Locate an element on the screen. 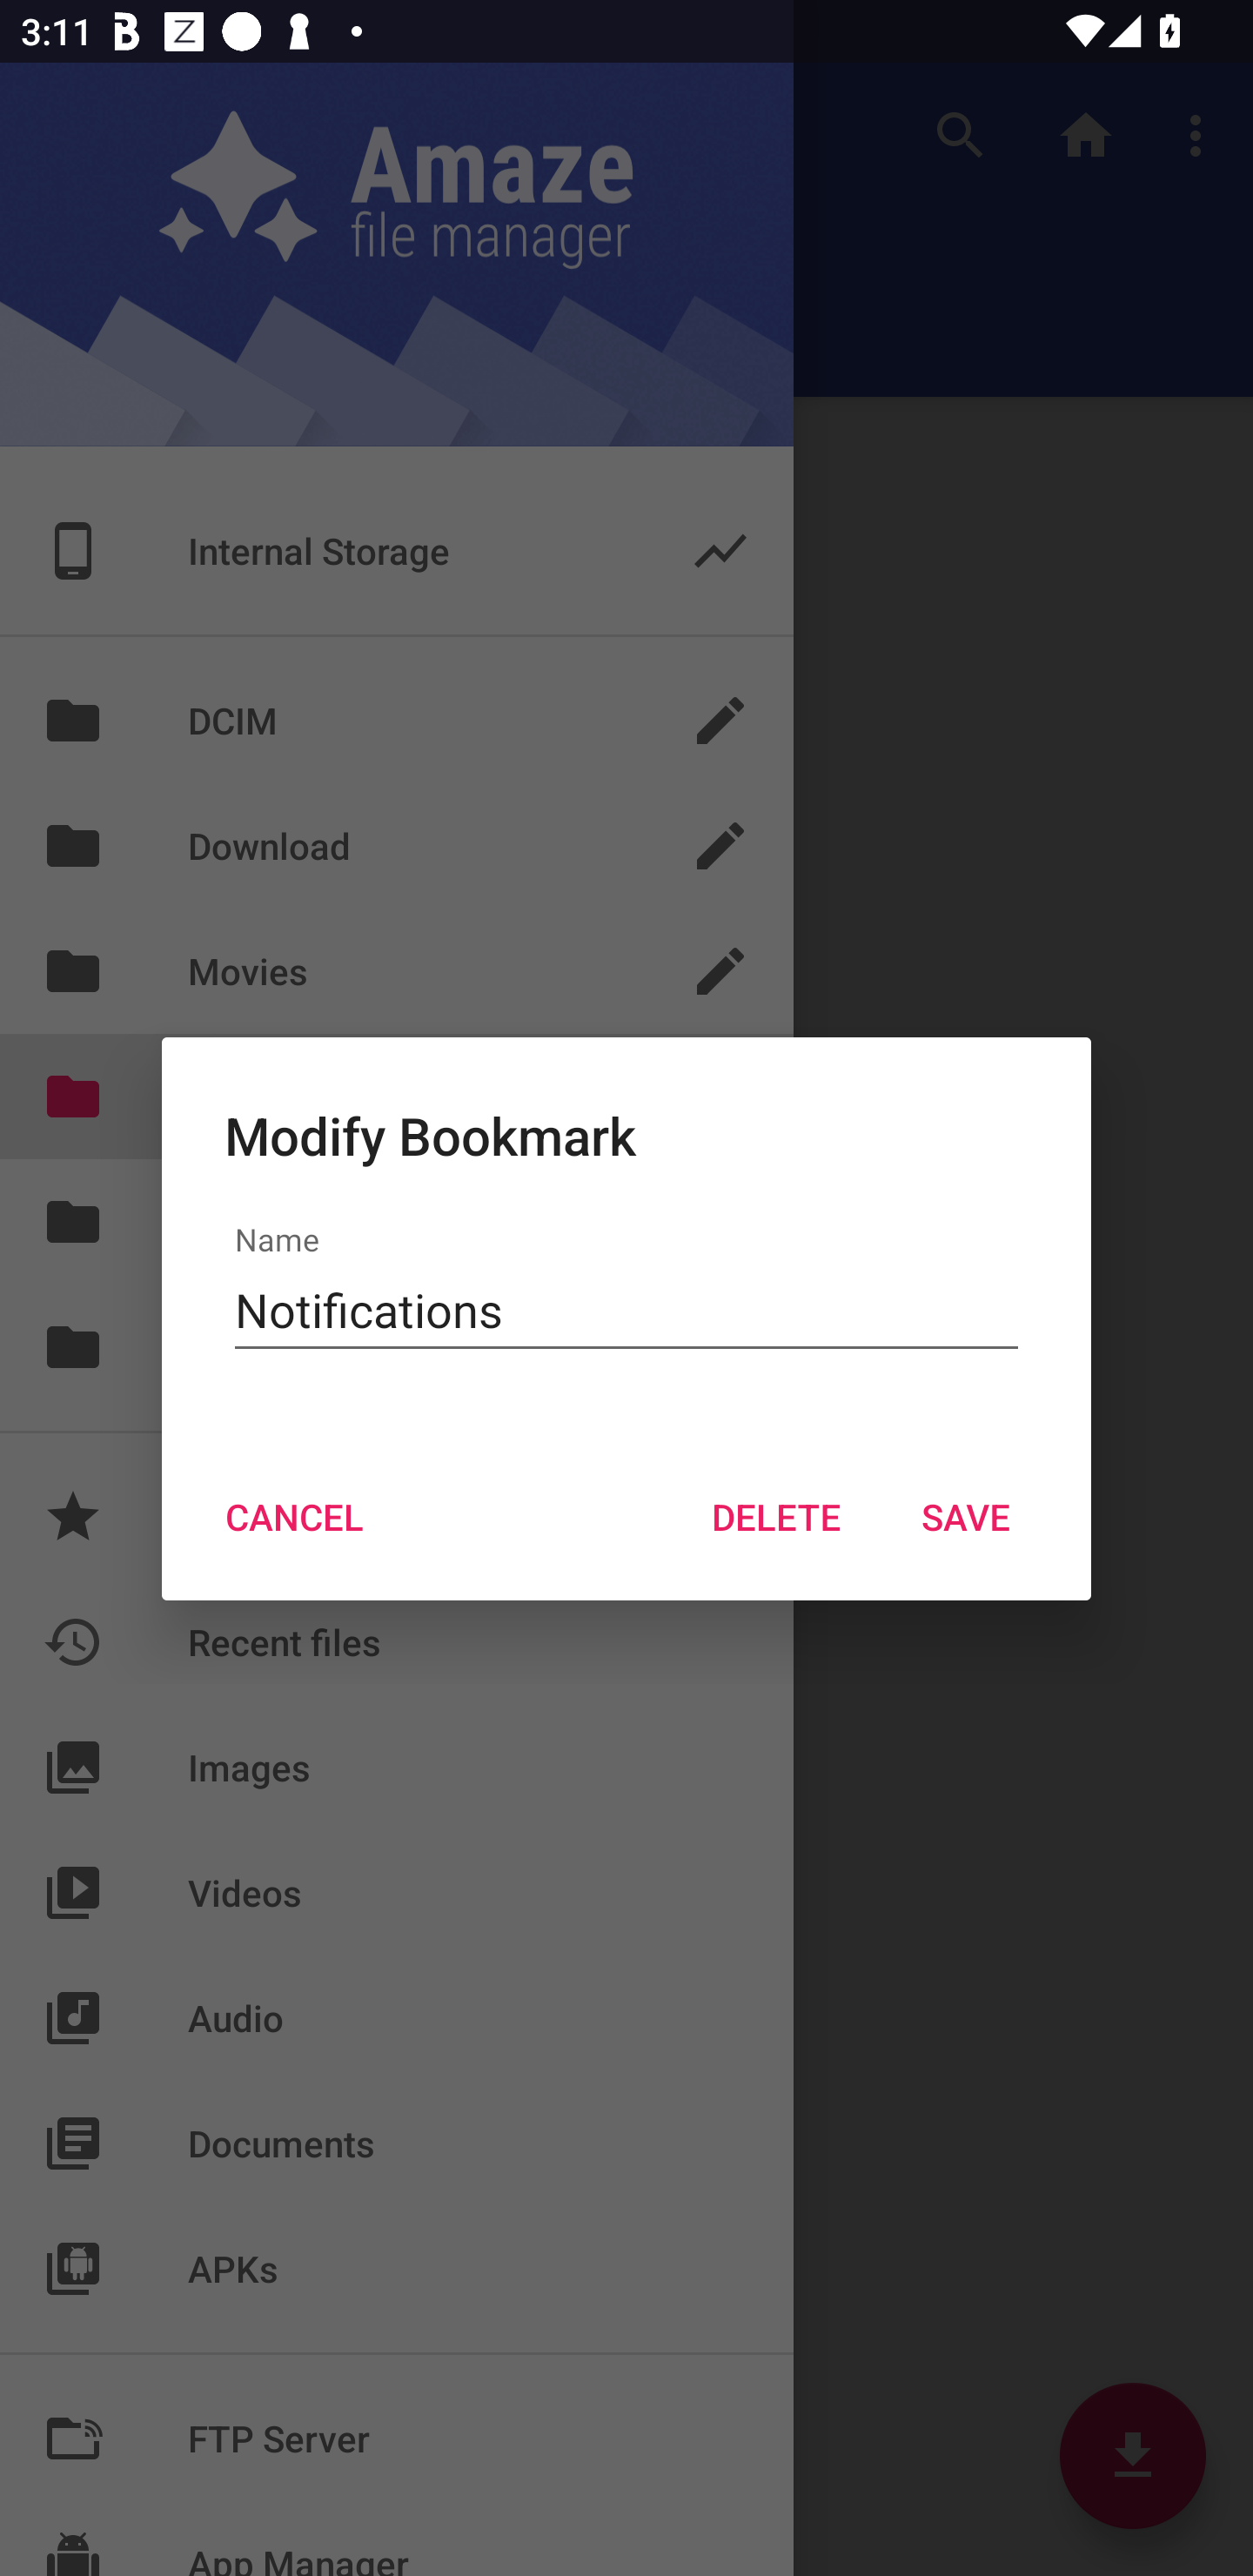 The height and width of the screenshot is (2576, 1253). Notifications is located at coordinates (626, 1311).